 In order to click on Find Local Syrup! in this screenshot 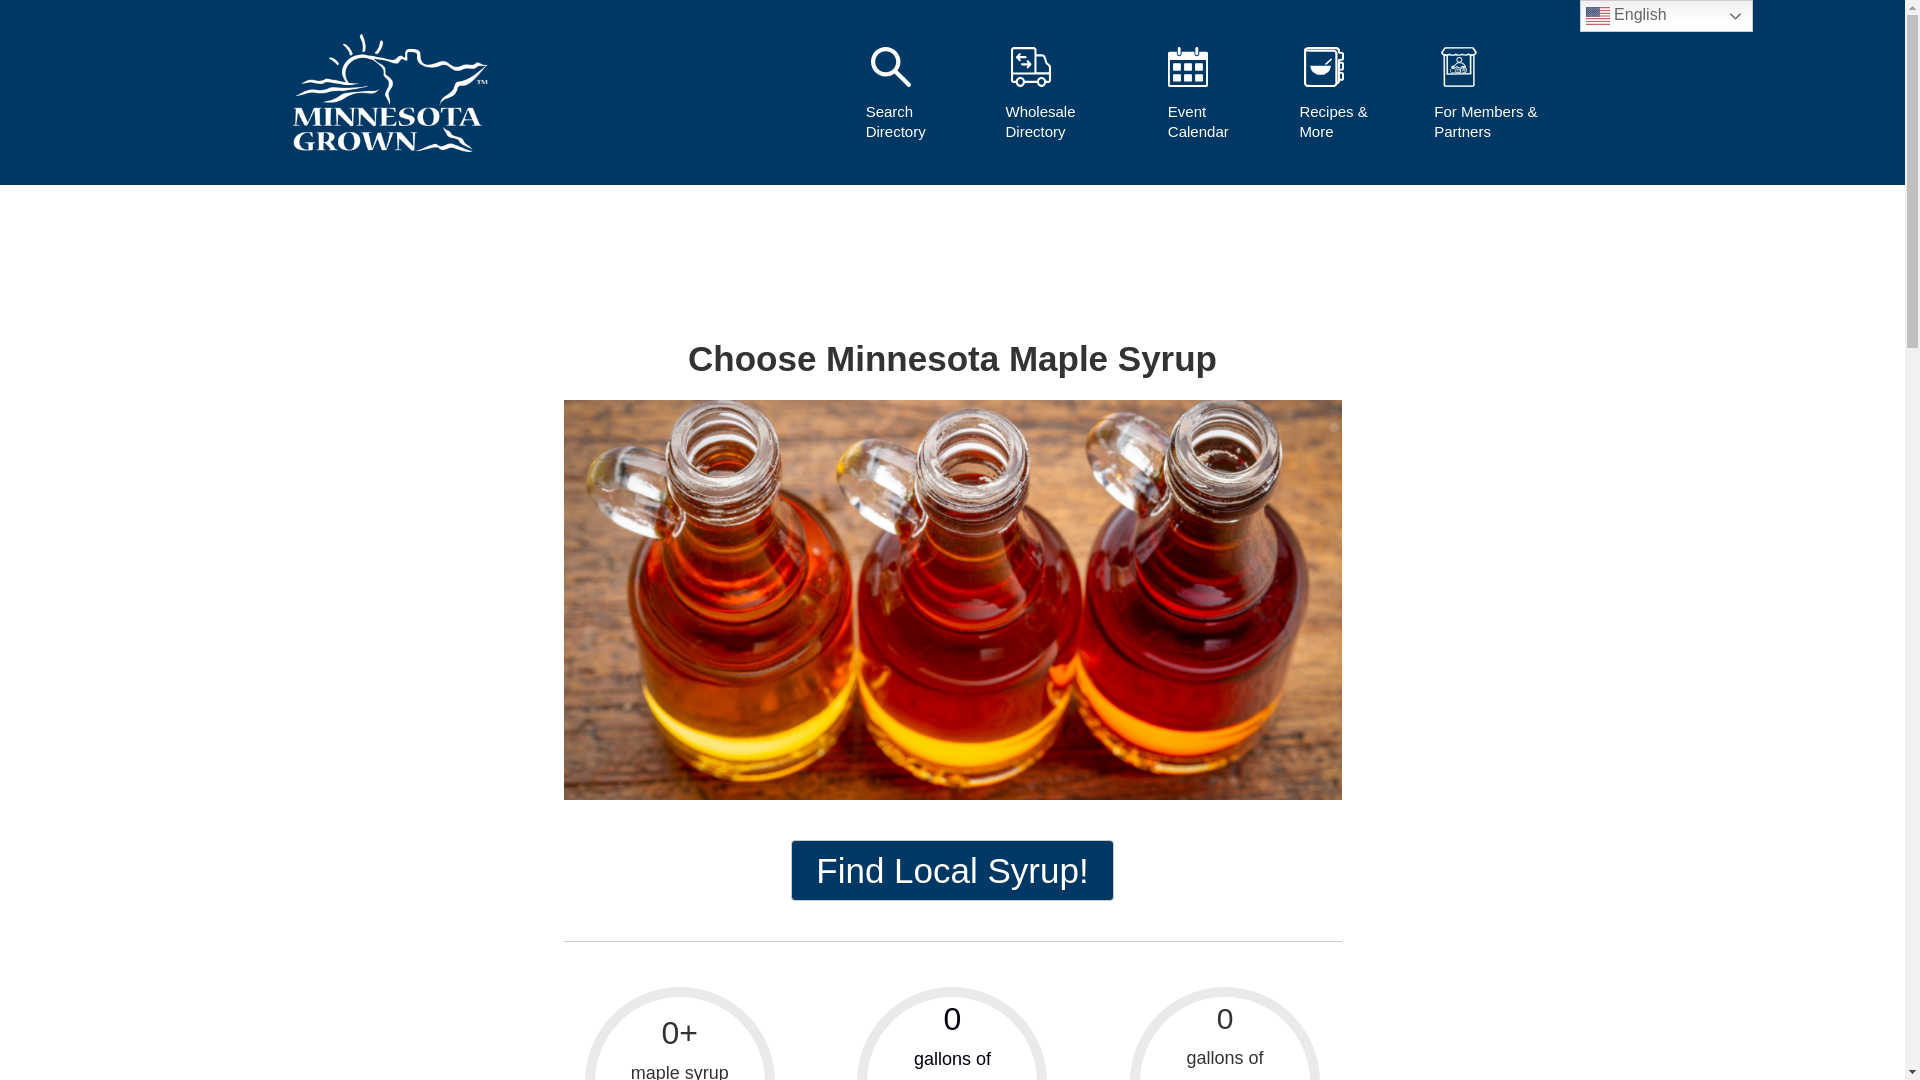, I will do `click(952, 870)`.